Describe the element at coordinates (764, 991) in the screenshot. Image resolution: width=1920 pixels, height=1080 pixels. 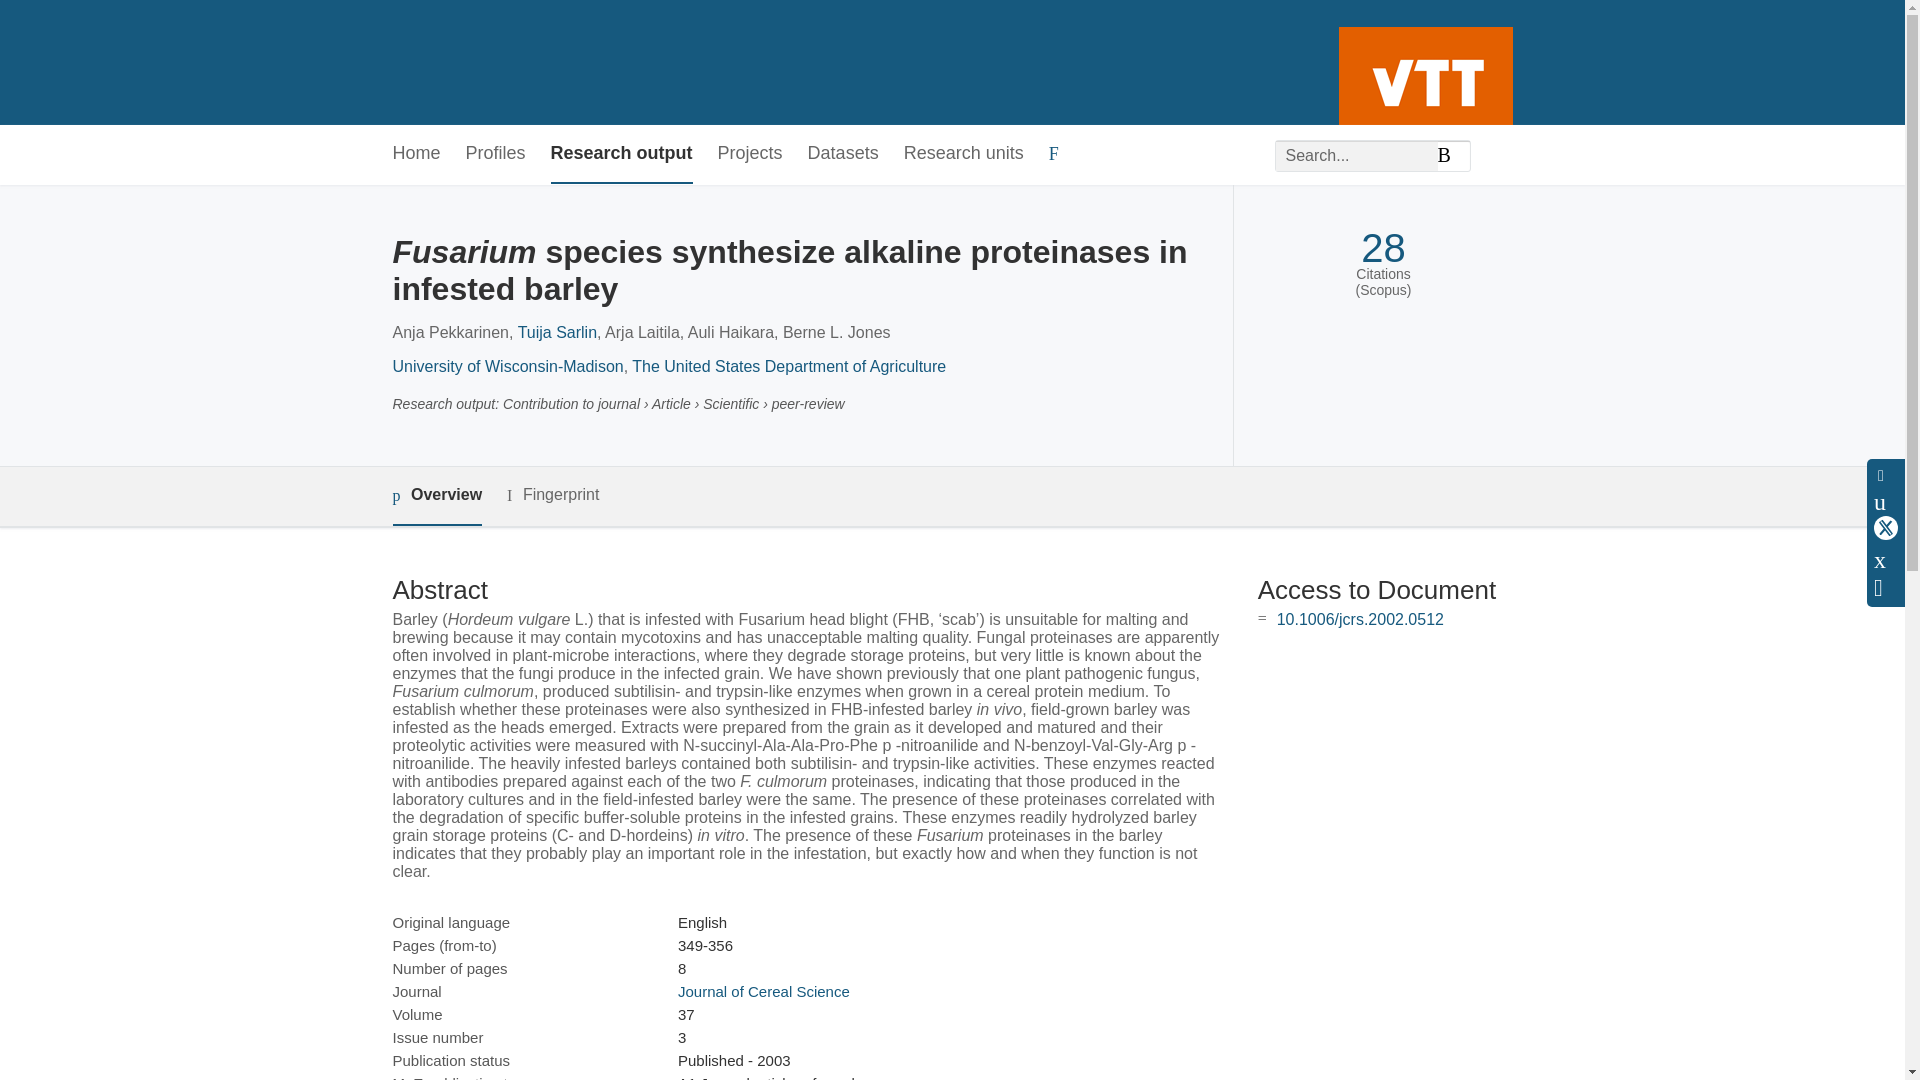
I see `Journal of Cereal Science` at that location.